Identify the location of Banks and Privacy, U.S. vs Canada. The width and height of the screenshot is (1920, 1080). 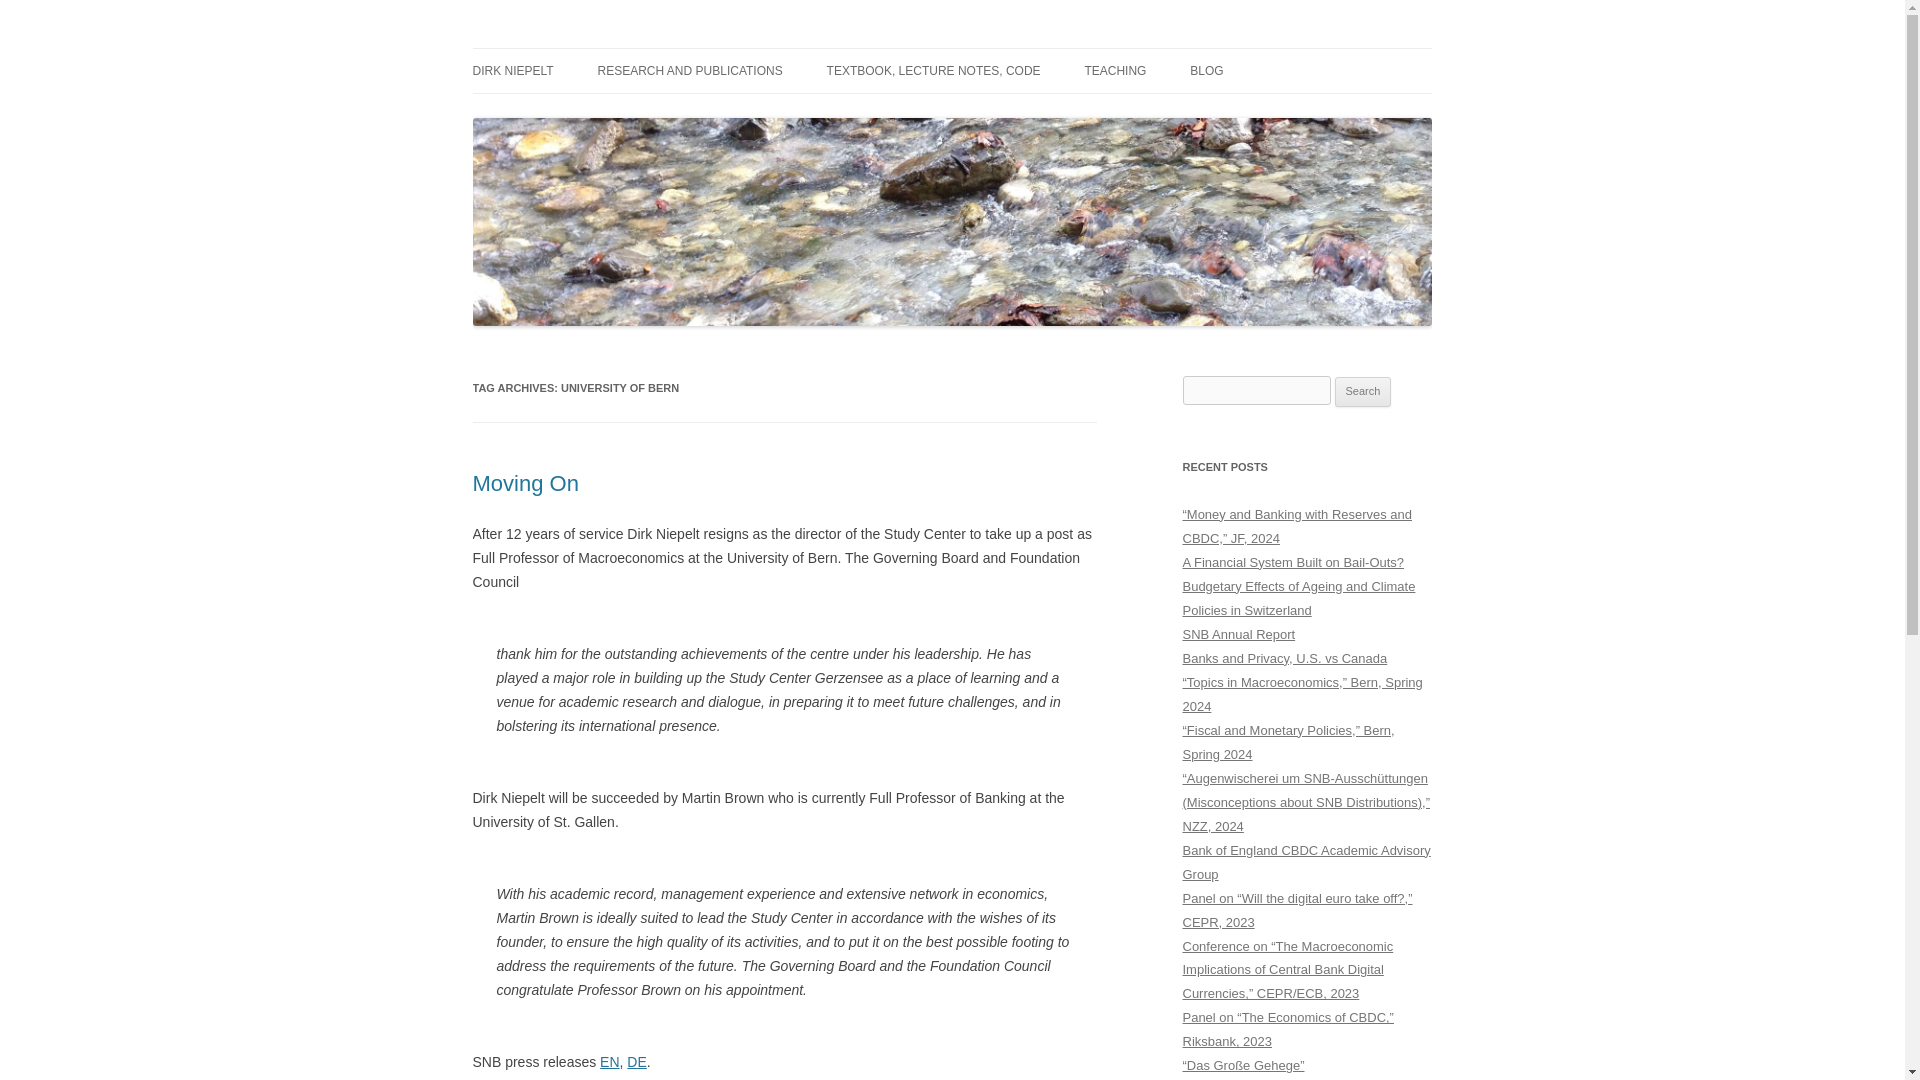
(1284, 658).